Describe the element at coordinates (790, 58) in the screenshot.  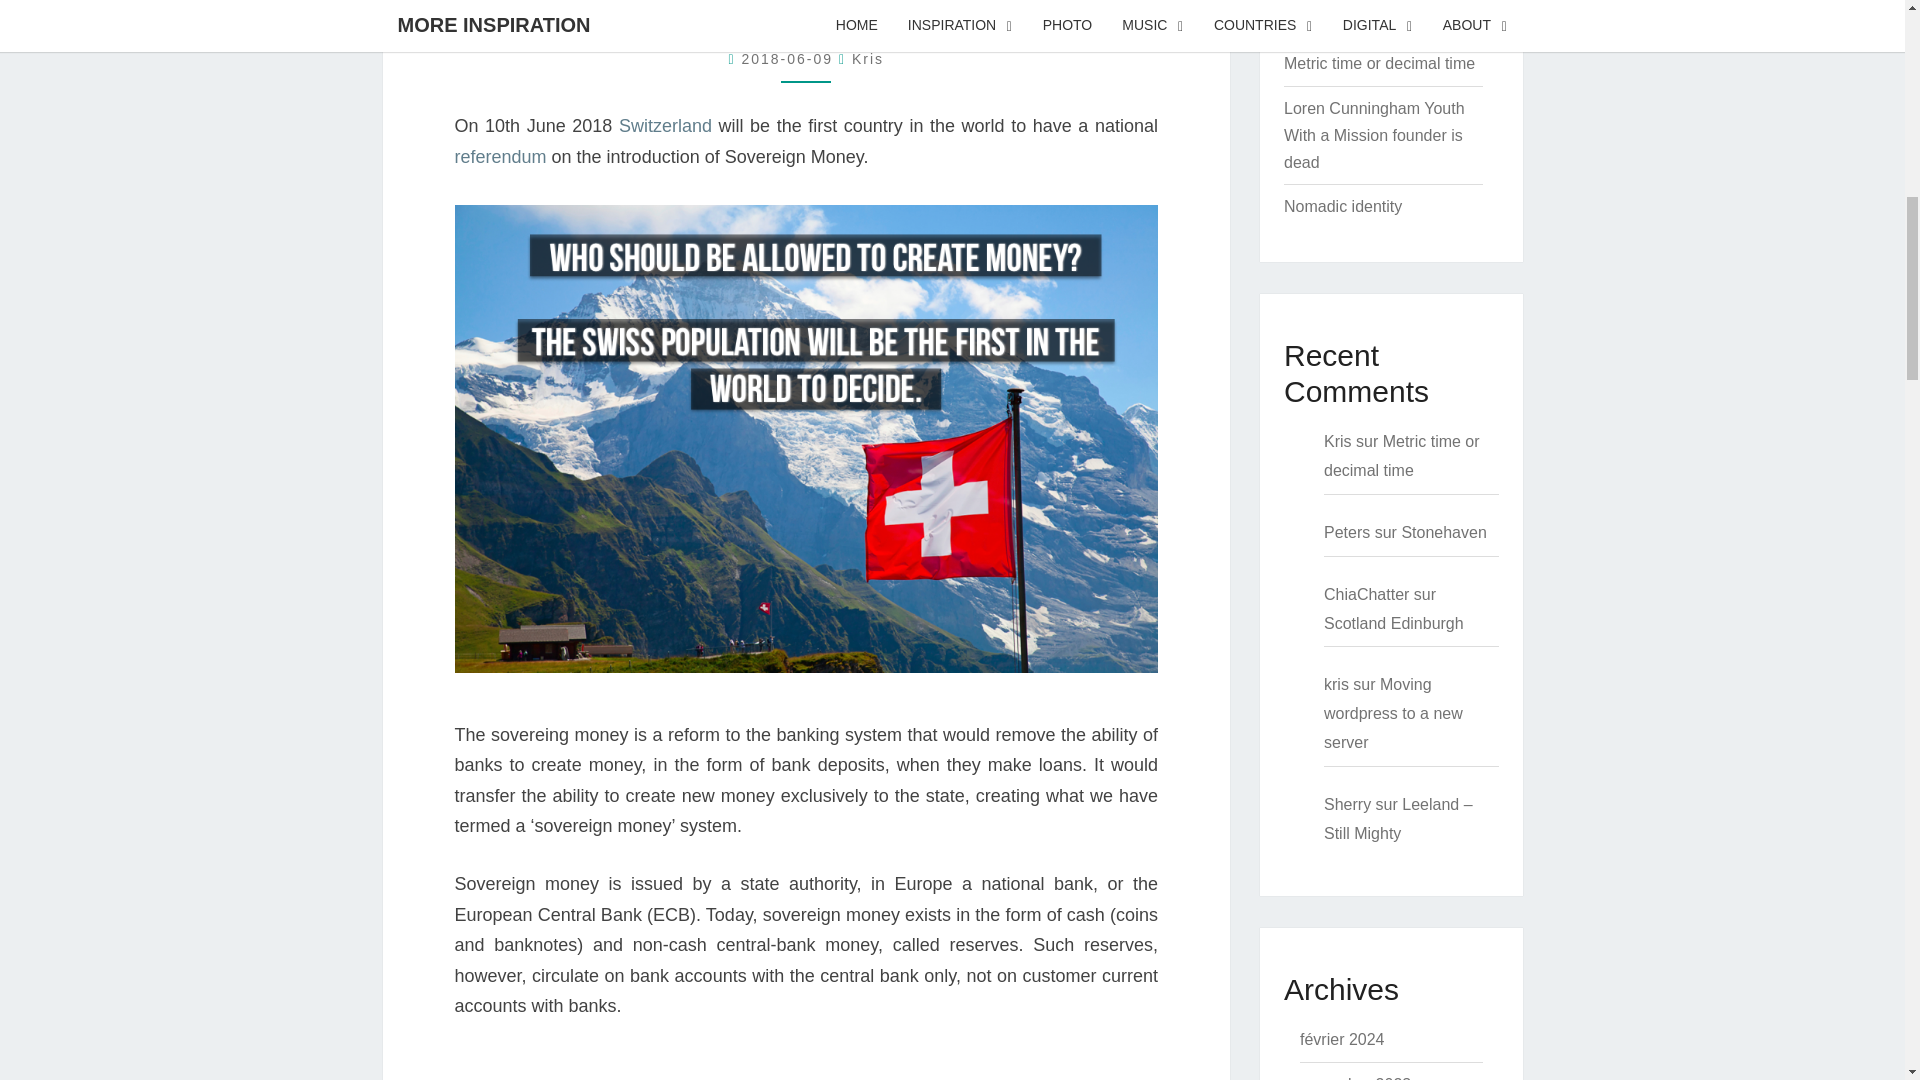
I see `2018-06-09` at that location.